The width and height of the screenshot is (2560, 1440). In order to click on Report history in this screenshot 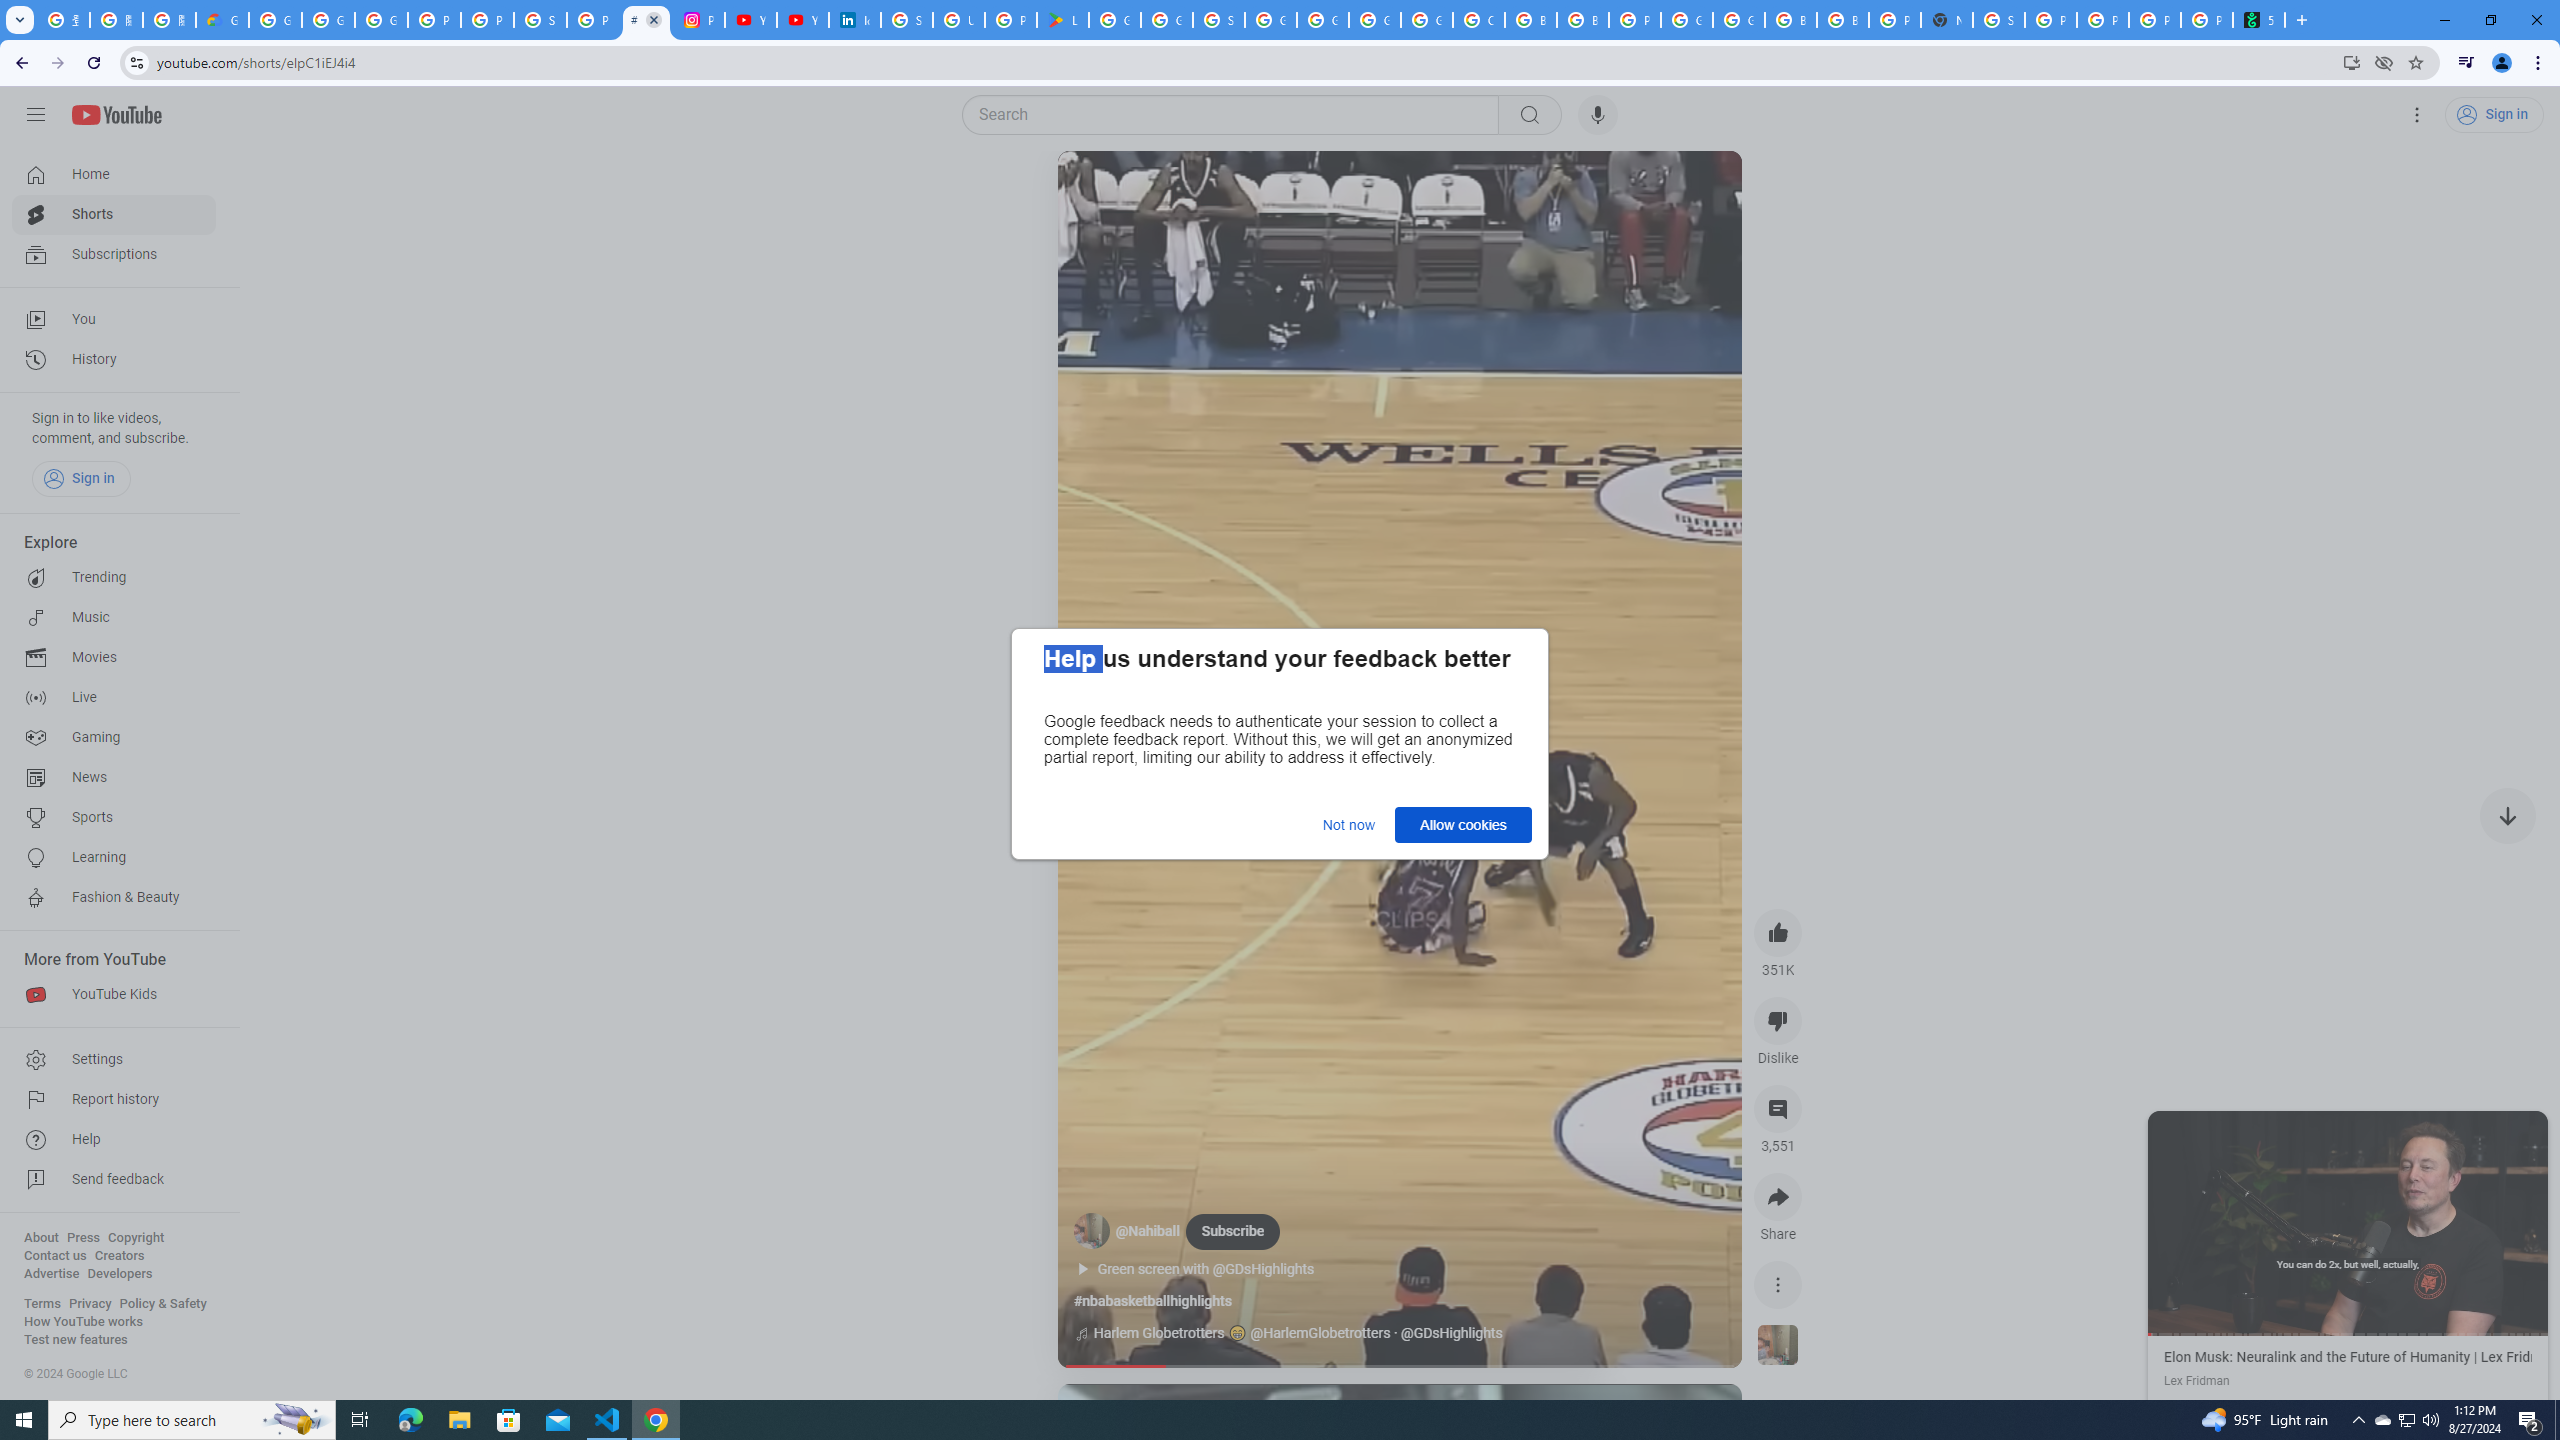, I will do `click(114, 1100)`.